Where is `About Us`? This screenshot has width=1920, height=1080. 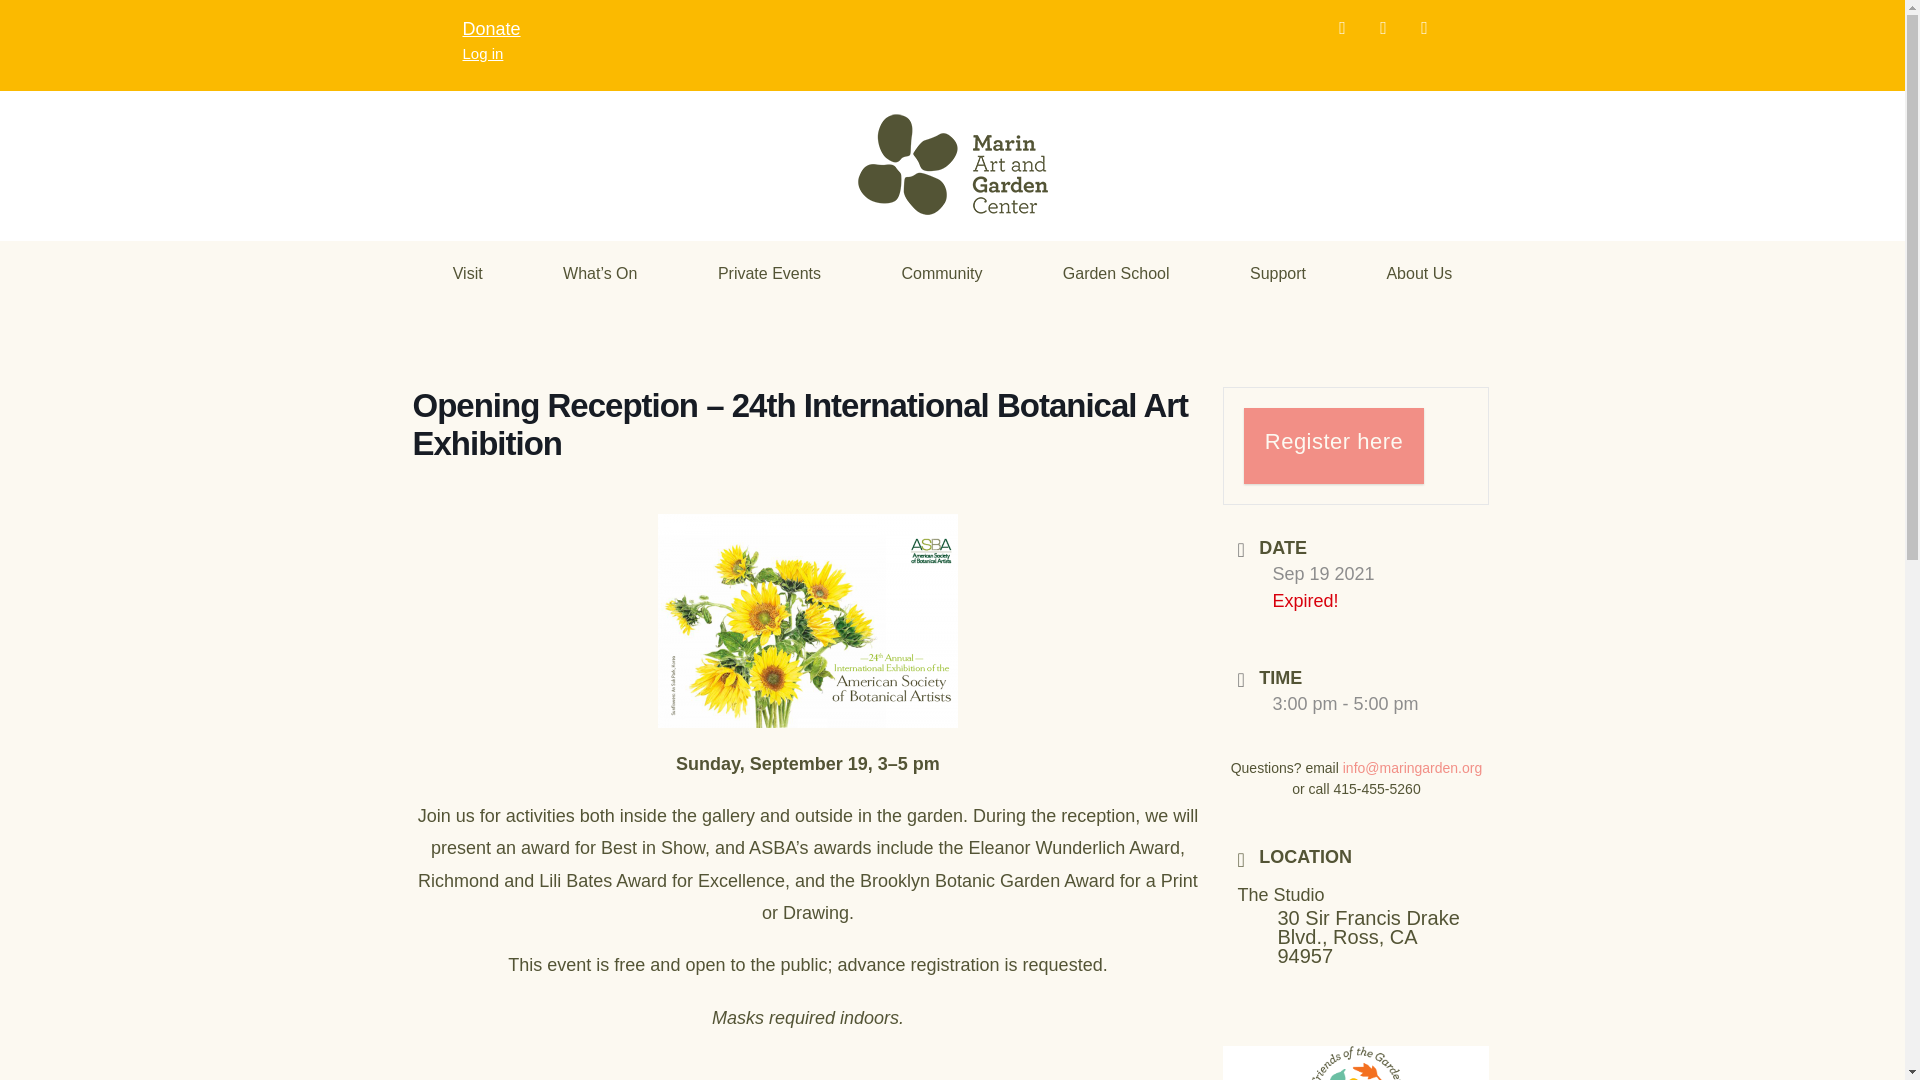
About Us is located at coordinates (1418, 274).